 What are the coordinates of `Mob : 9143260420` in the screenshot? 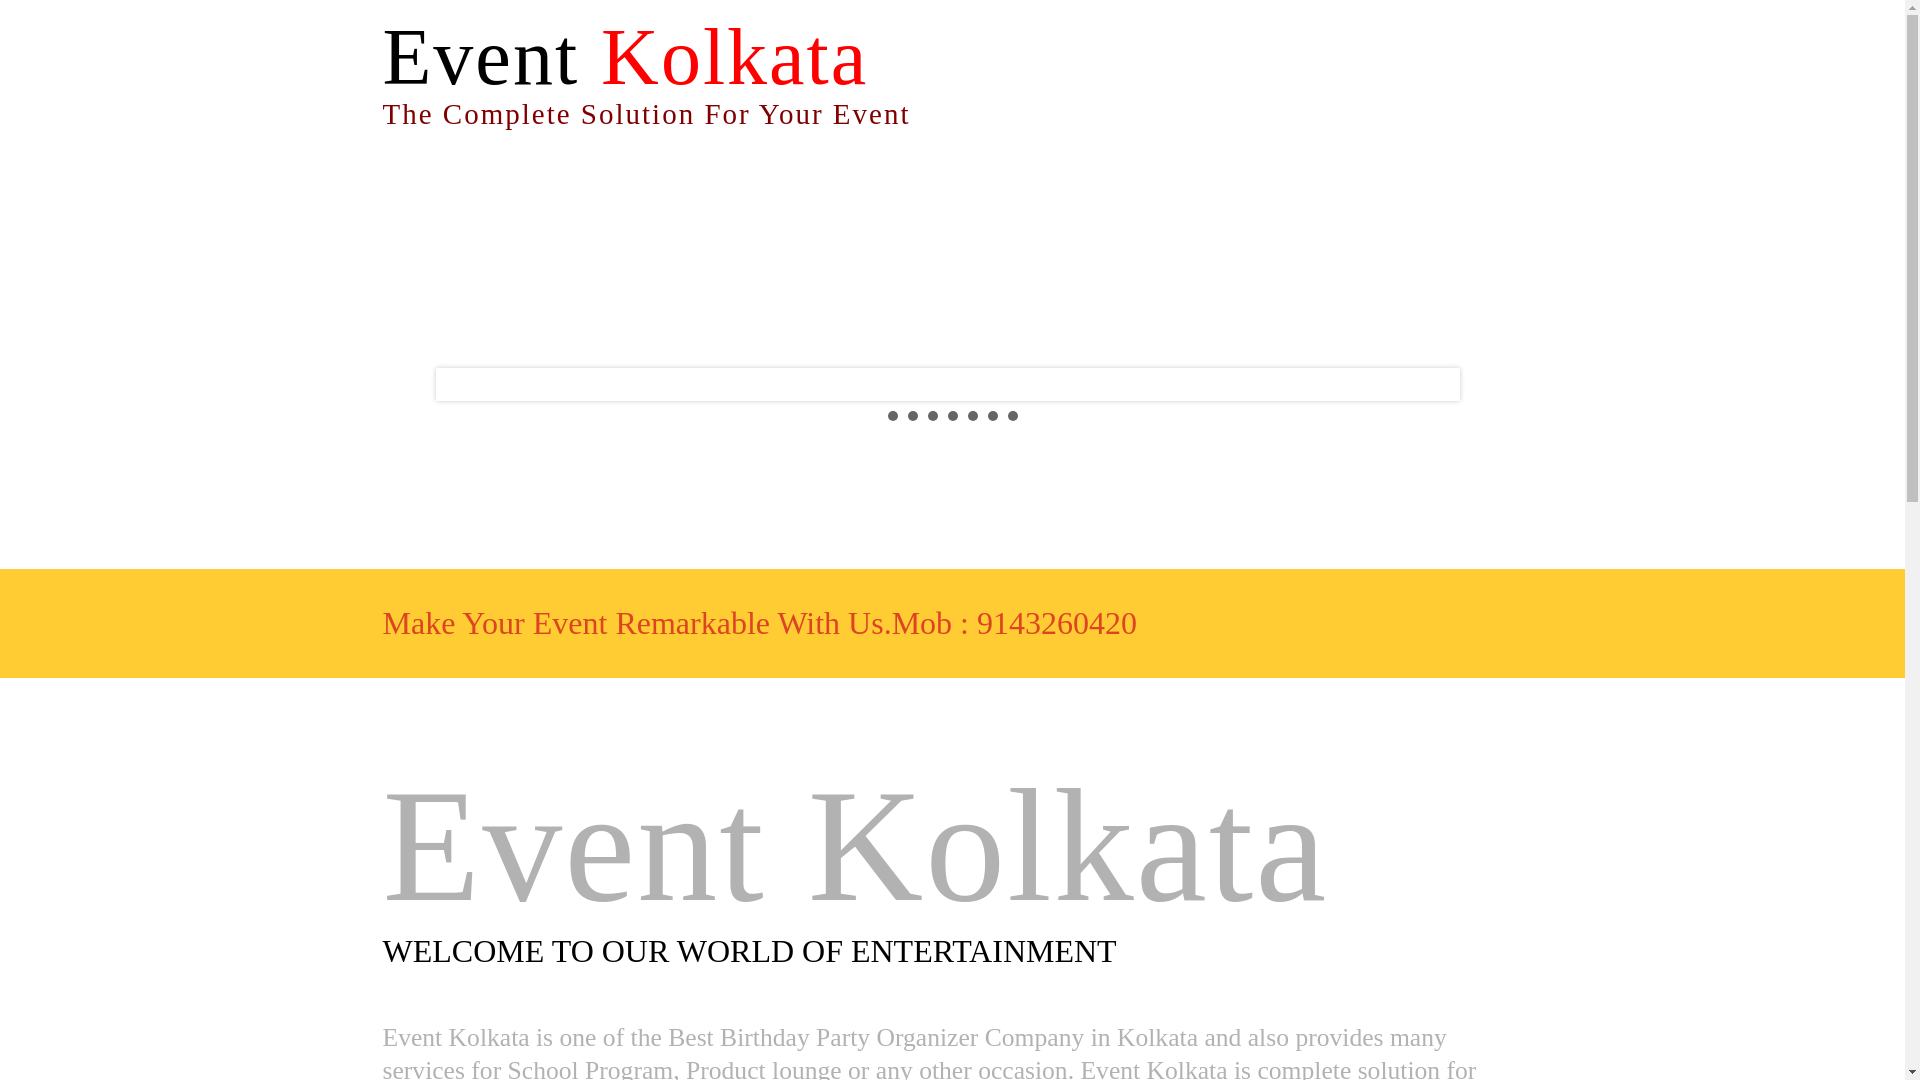 It's located at (1014, 622).